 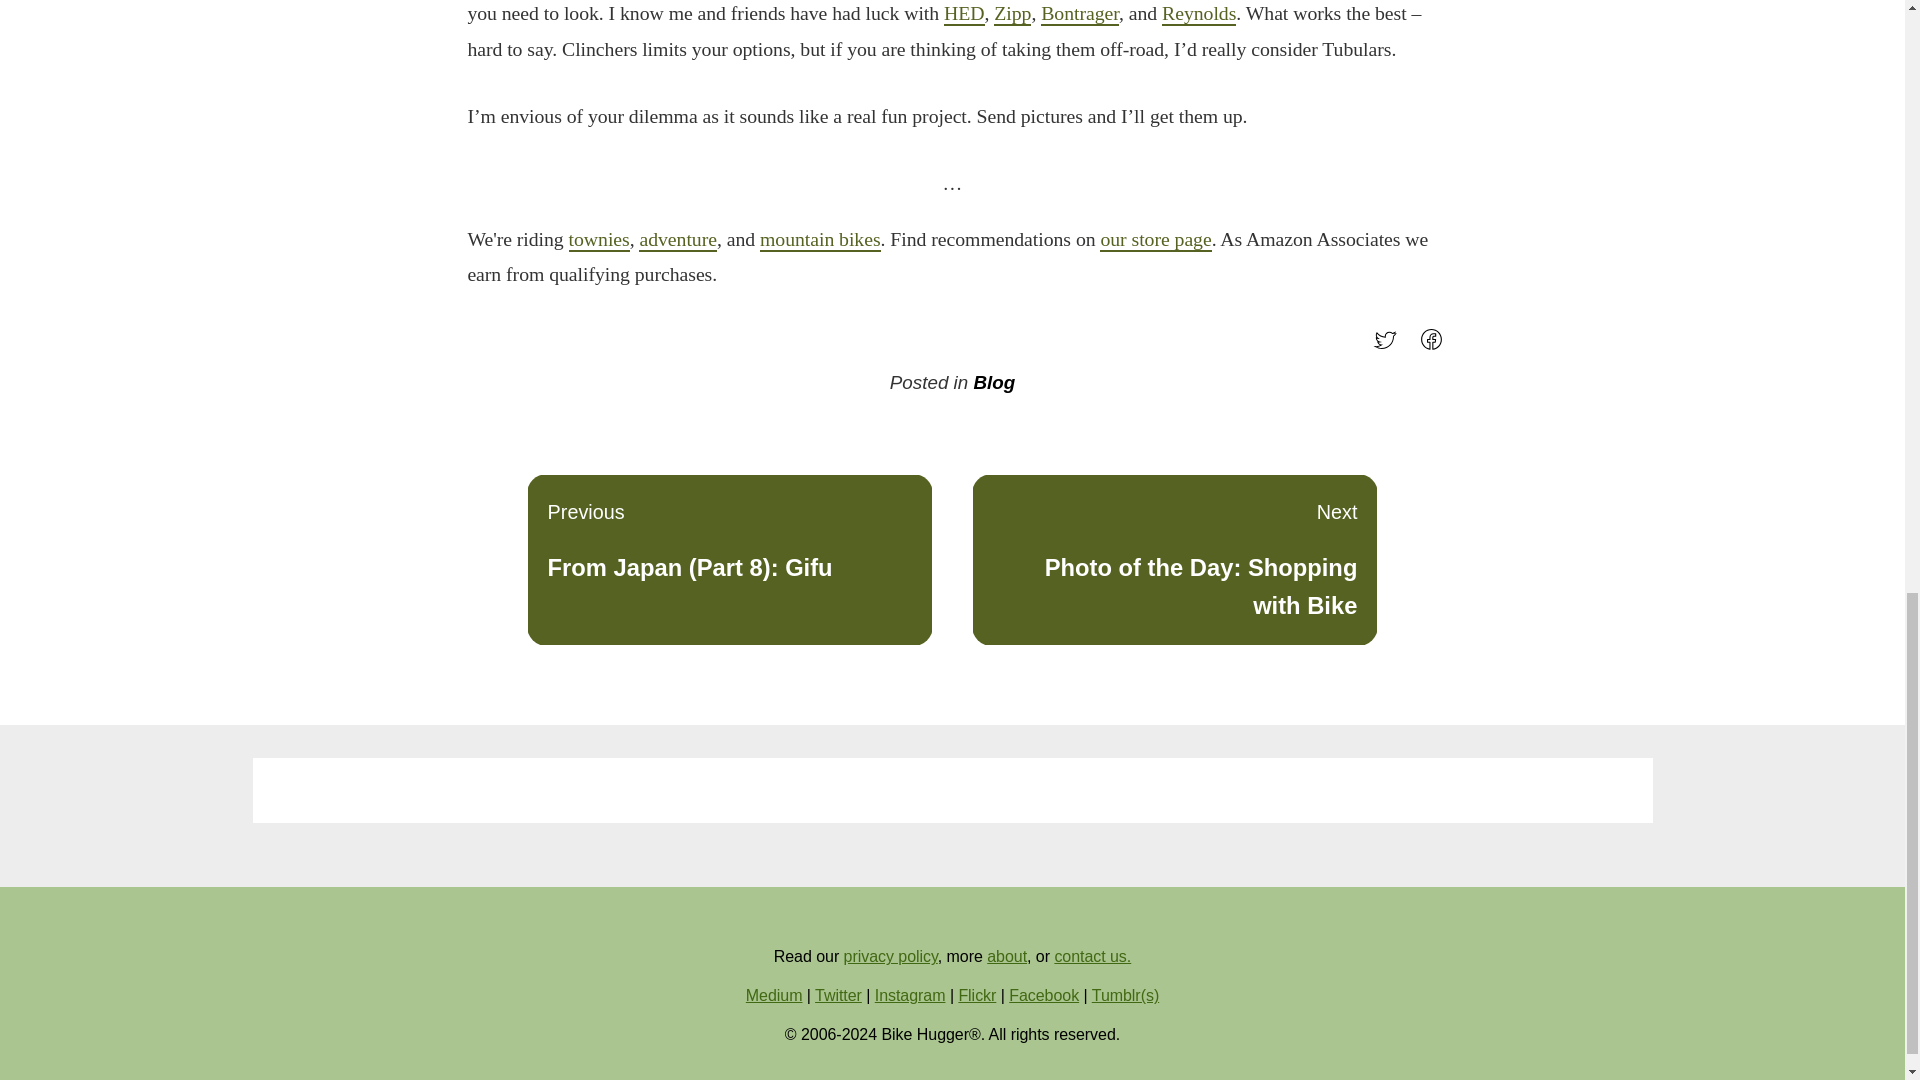 What do you see at coordinates (1390, 346) in the screenshot?
I see `about` at bounding box center [1390, 346].